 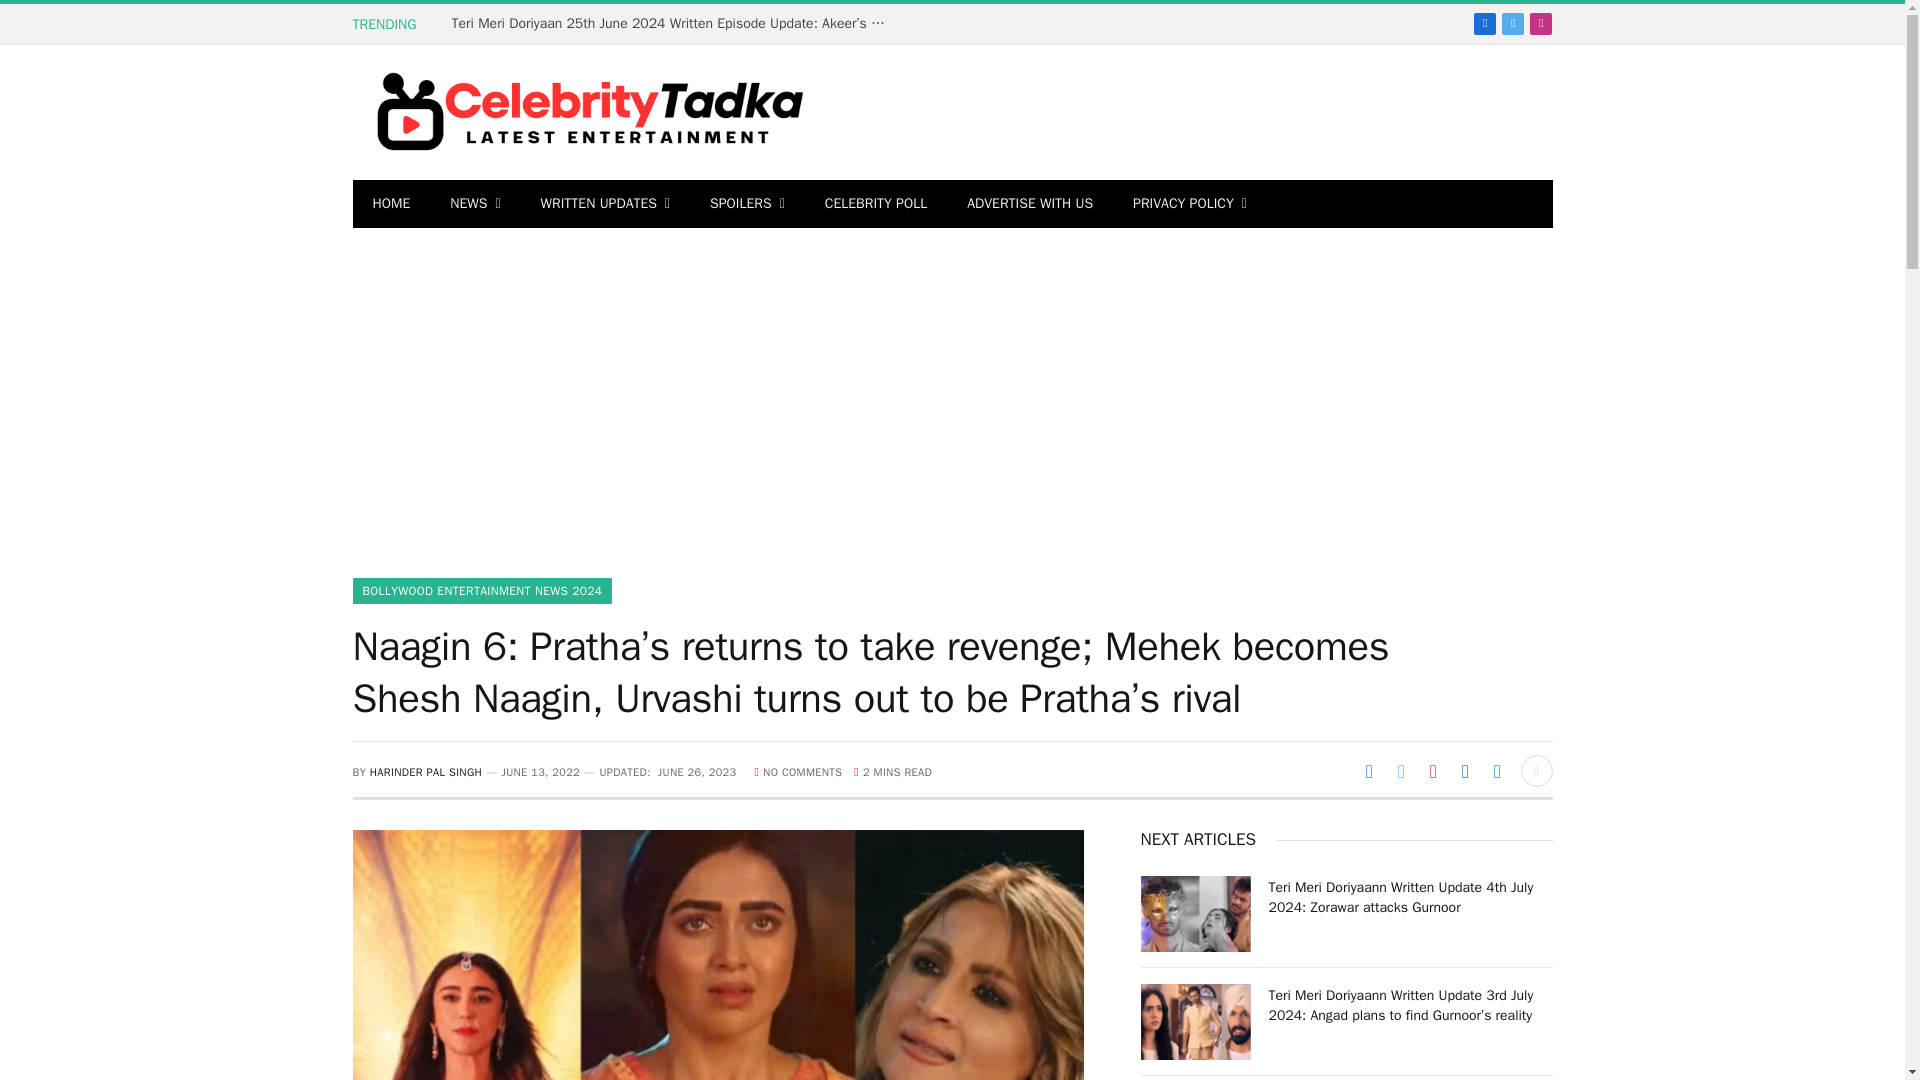 What do you see at coordinates (1432, 770) in the screenshot?
I see `Share on Pinterest` at bounding box center [1432, 770].